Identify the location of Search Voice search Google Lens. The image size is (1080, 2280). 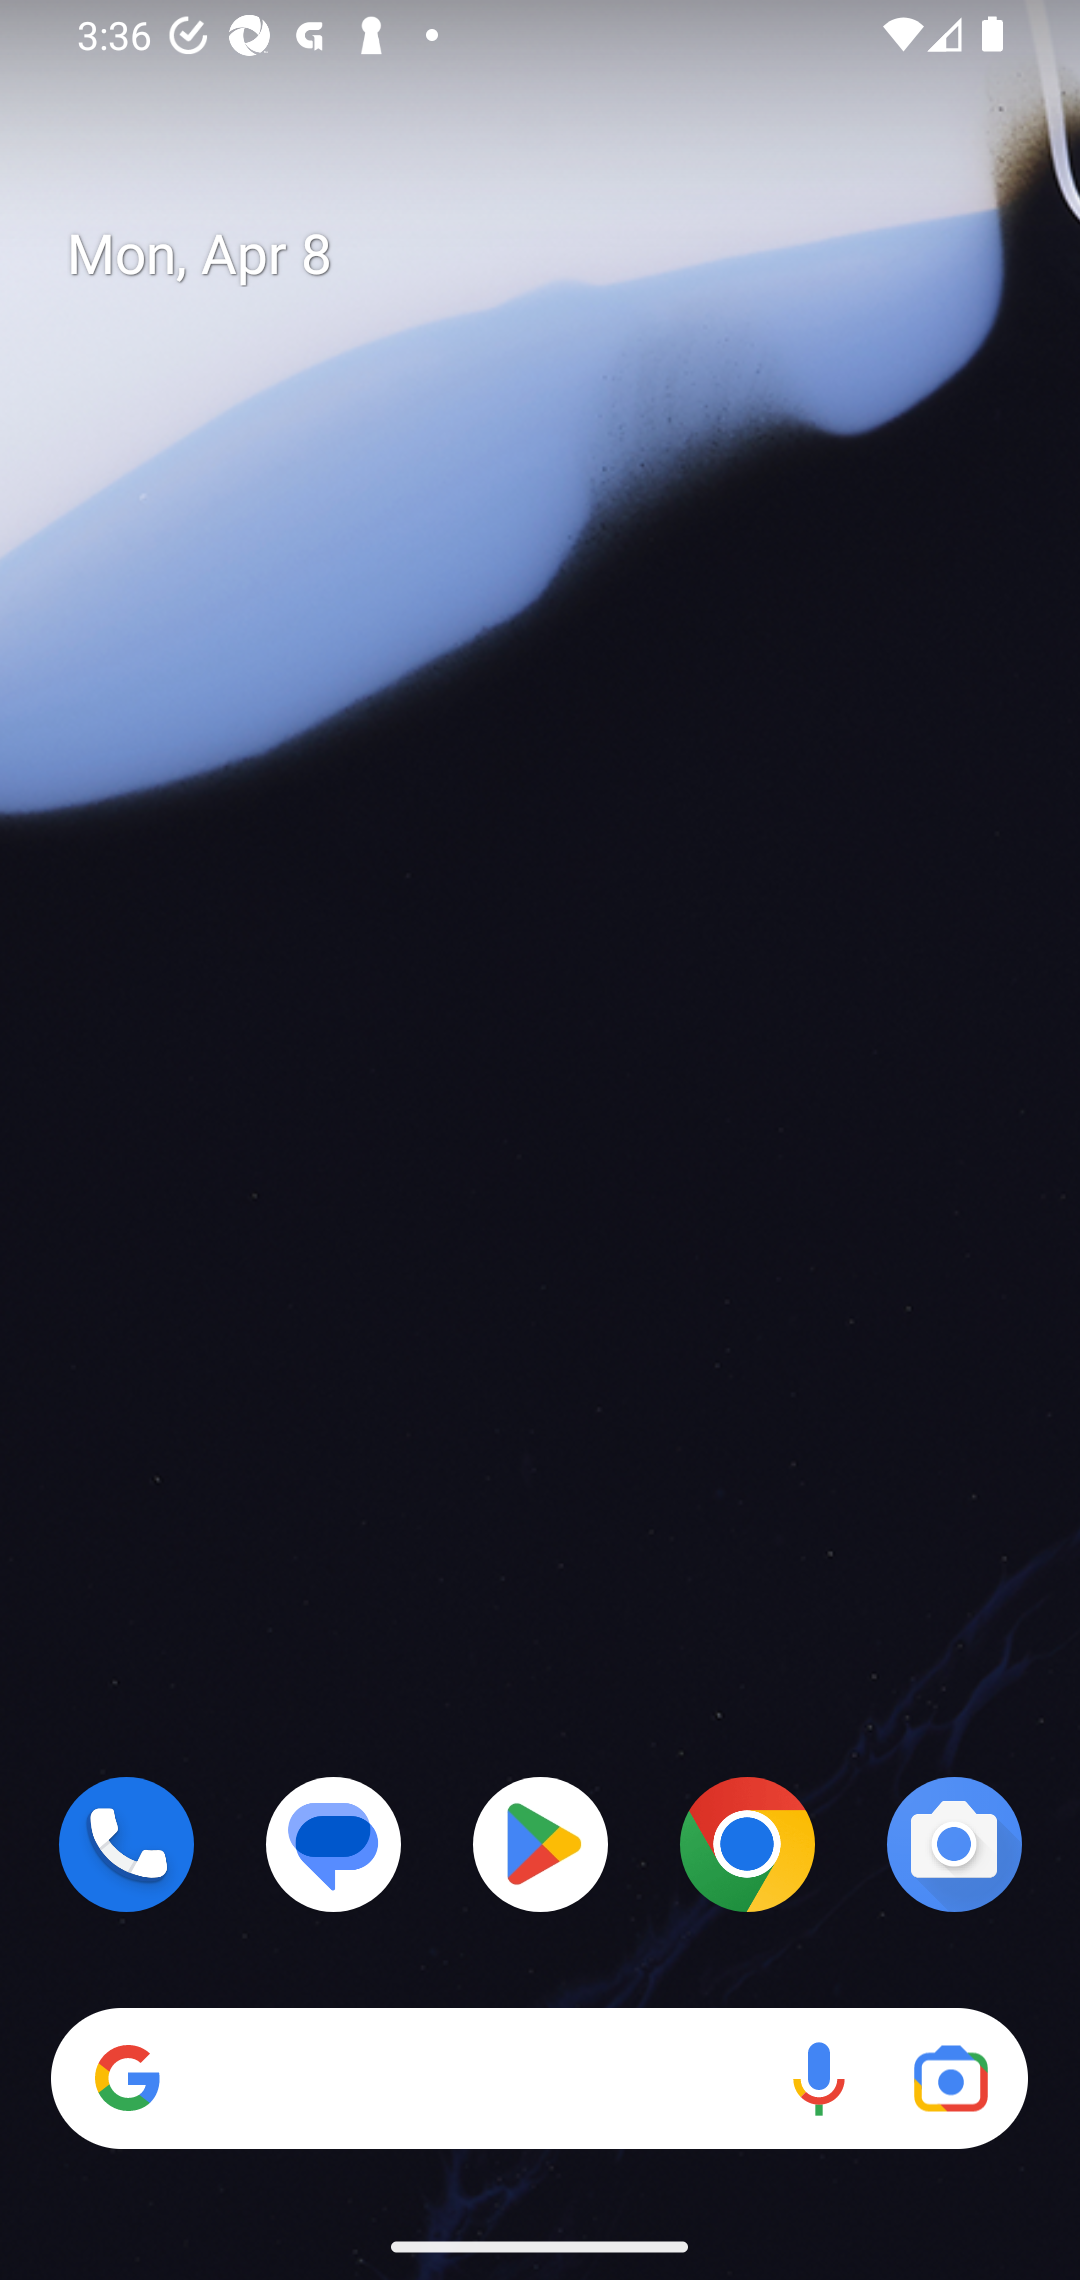
(539, 2079).